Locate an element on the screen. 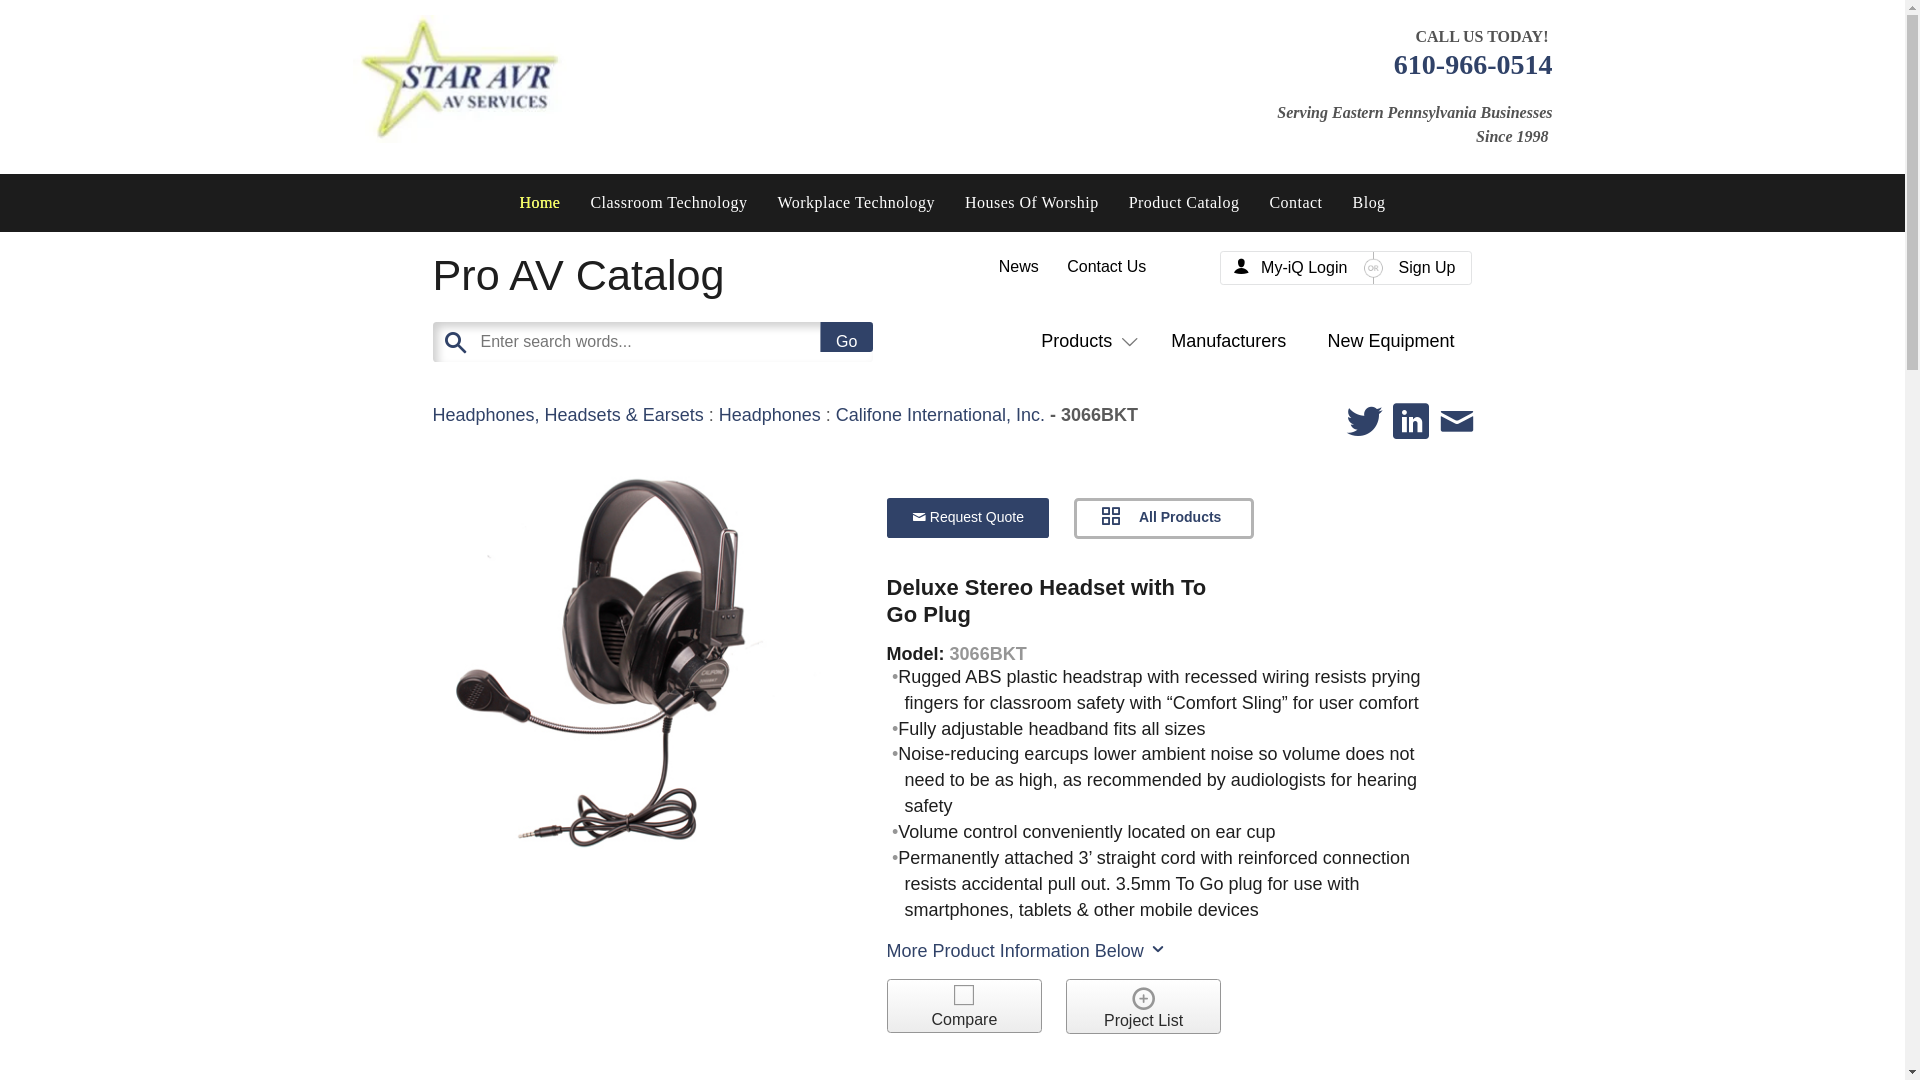  Contact is located at coordinates (1294, 202).